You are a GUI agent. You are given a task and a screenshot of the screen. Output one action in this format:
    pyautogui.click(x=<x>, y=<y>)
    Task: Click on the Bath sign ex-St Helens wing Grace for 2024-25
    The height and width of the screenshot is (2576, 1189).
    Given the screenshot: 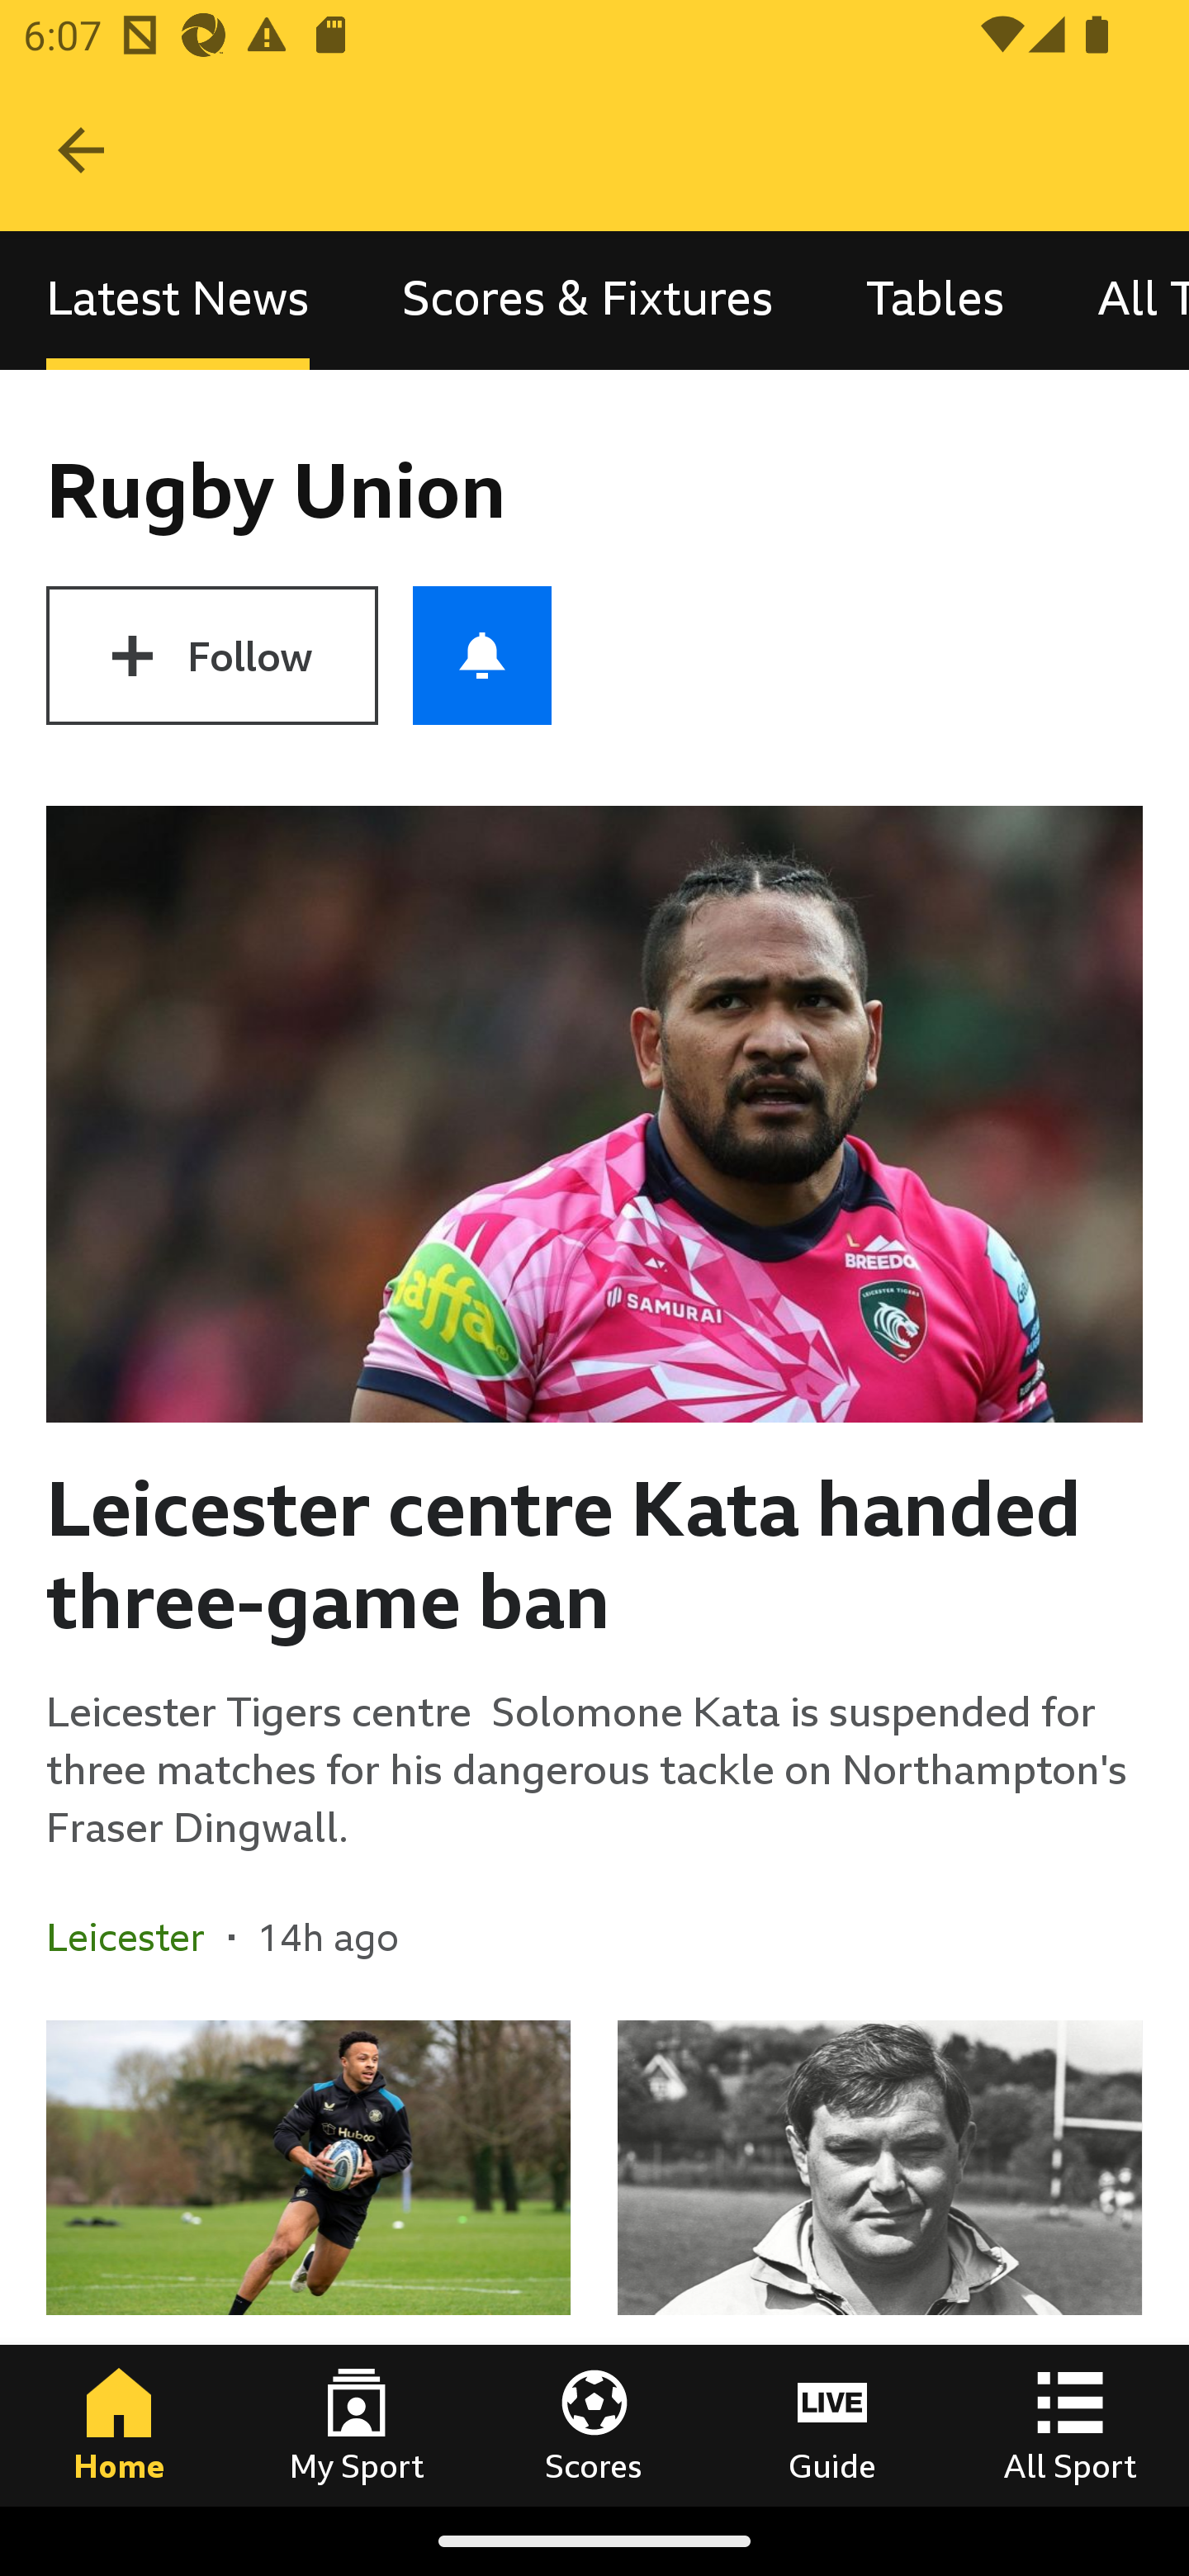 What is the action you would take?
    pyautogui.click(x=309, y=2262)
    